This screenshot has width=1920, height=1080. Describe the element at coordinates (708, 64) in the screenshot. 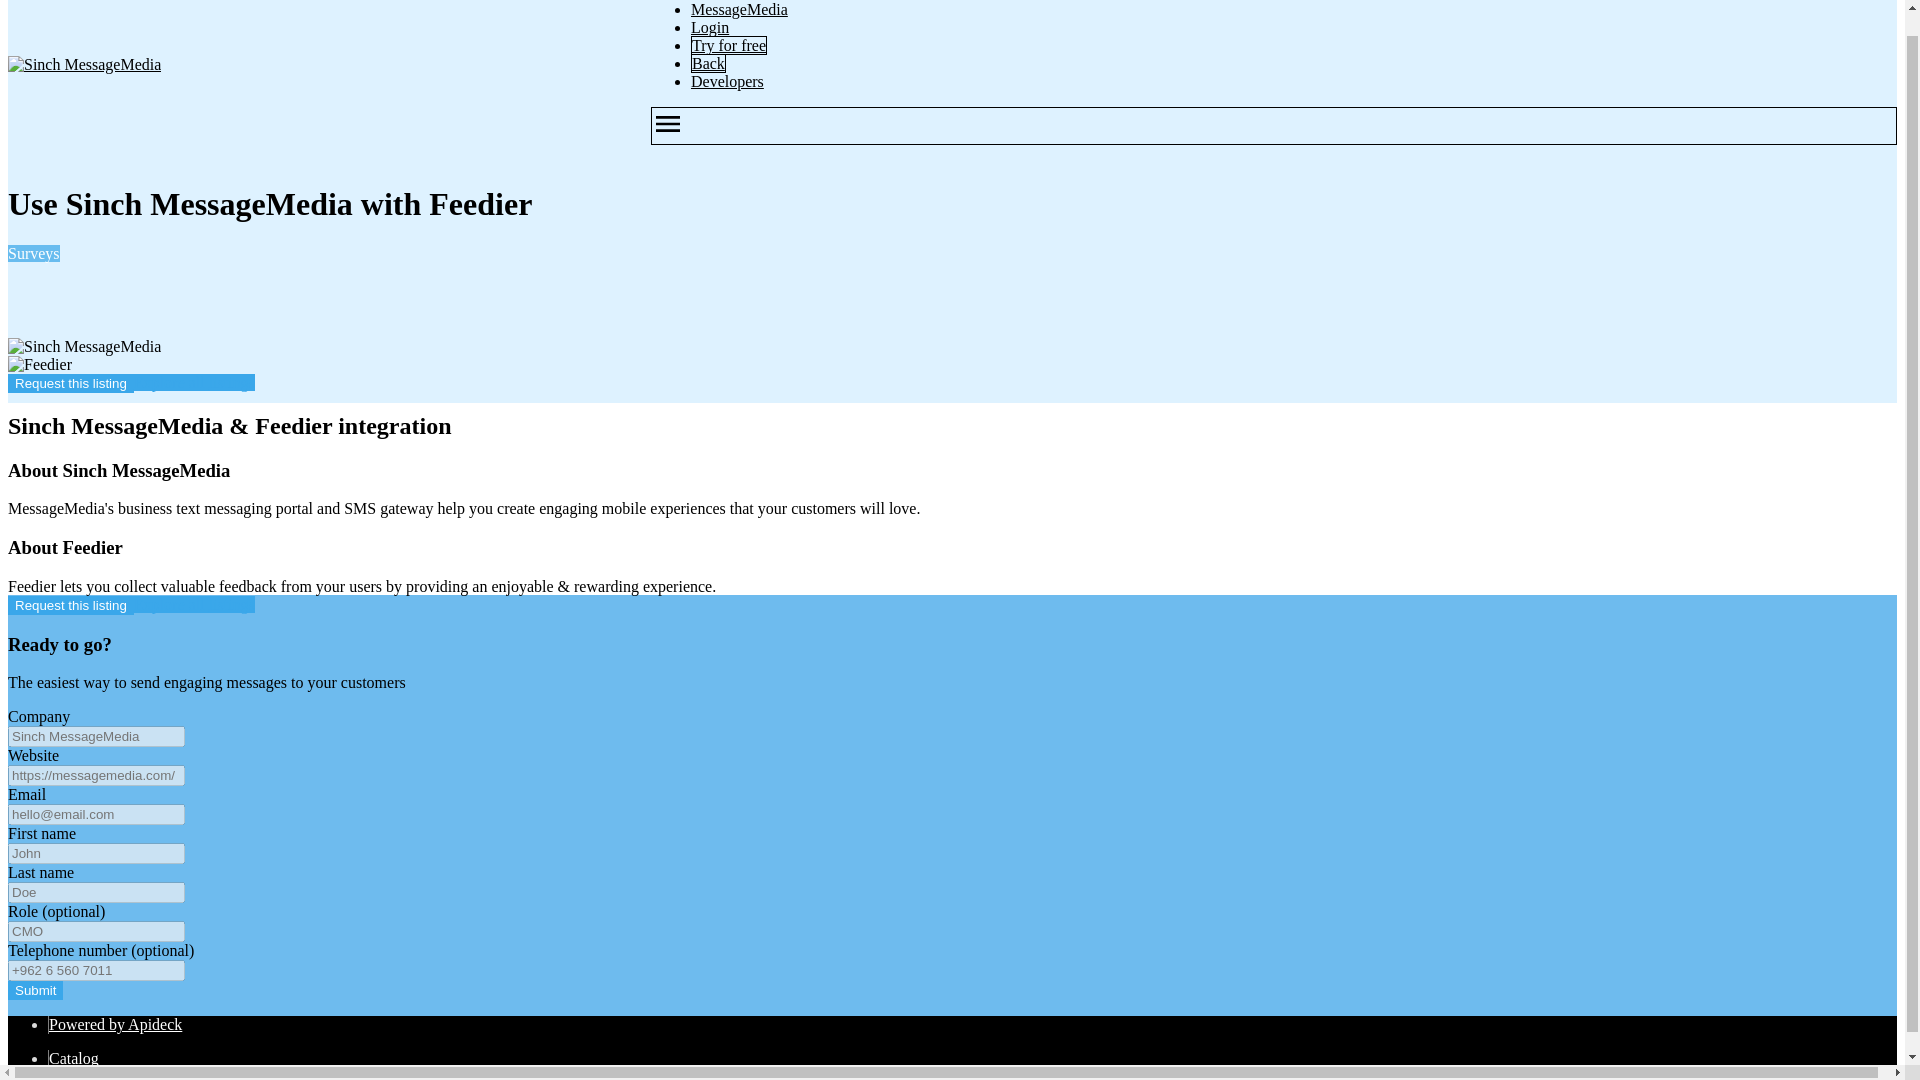

I see `Back` at that location.